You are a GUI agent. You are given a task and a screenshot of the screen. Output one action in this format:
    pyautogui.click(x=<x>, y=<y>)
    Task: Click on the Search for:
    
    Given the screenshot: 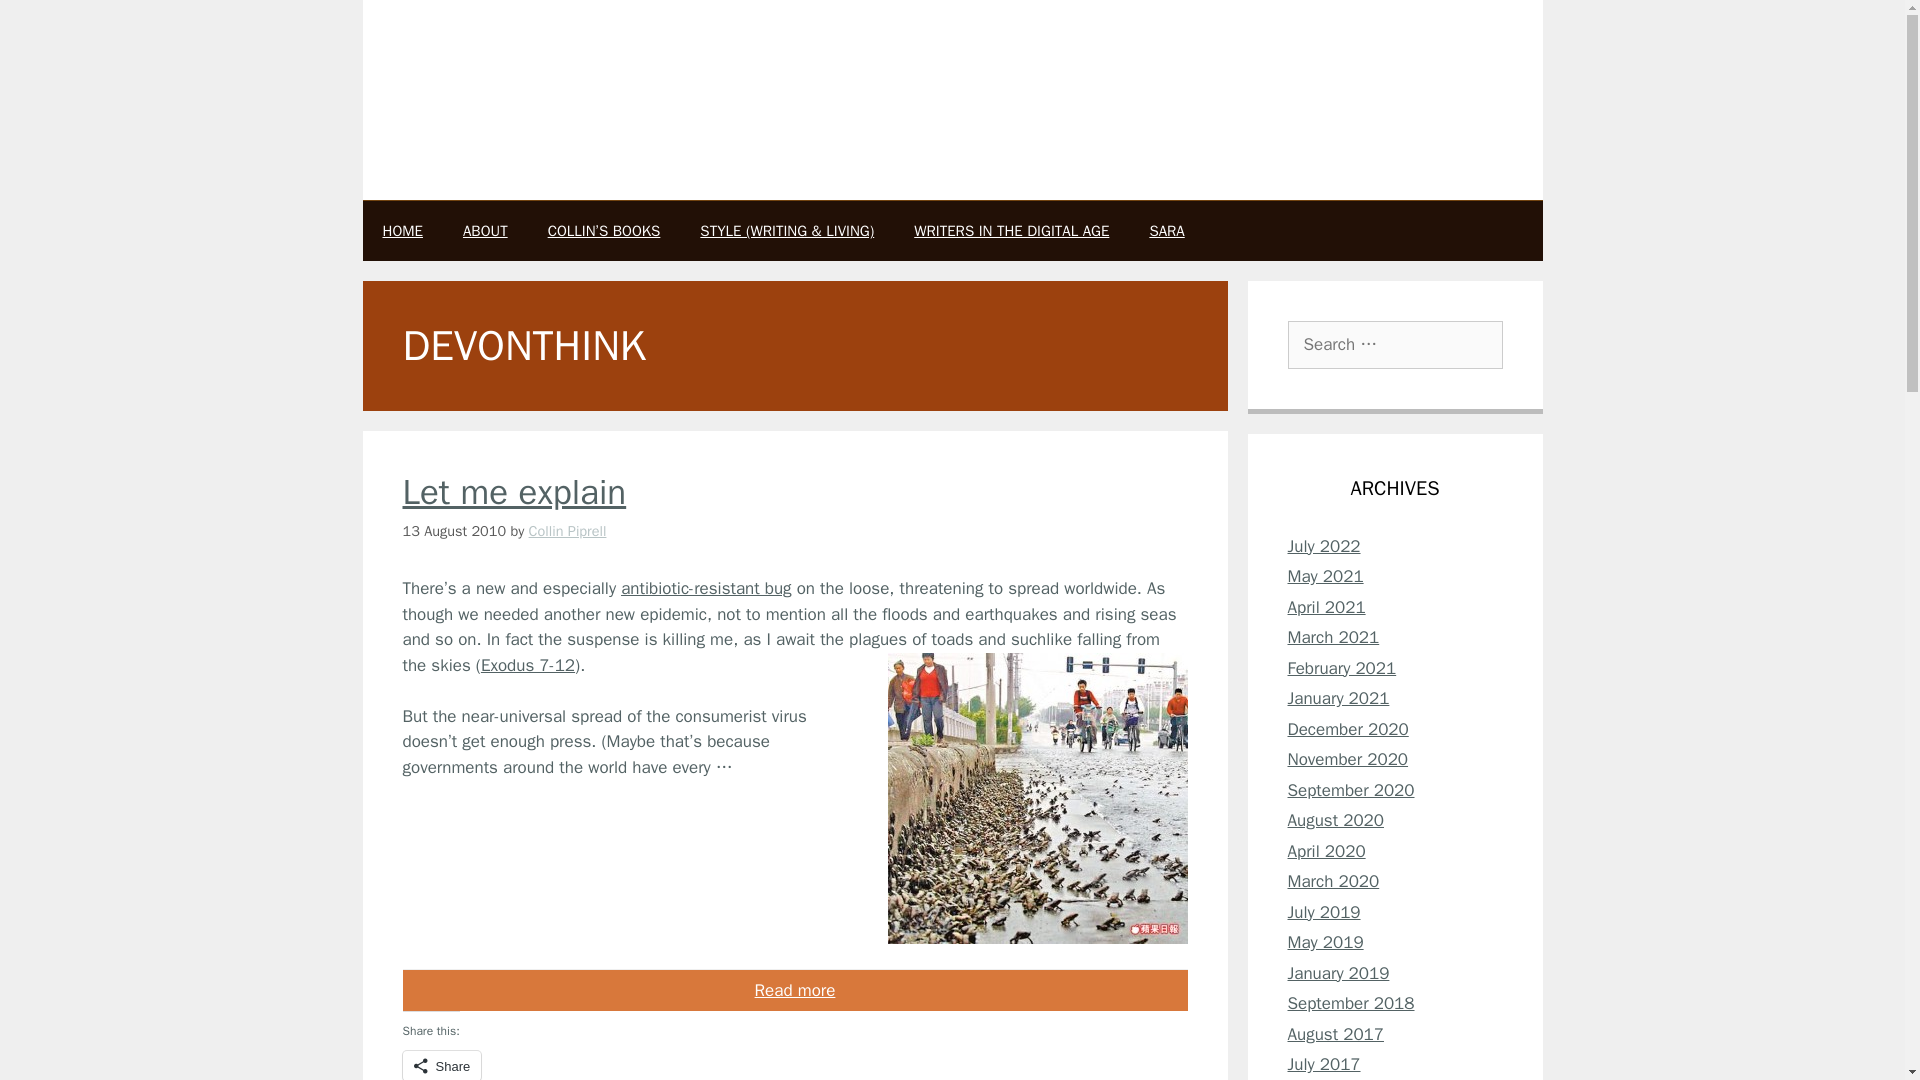 What is the action you would take?
    pyautogui.click(x=1396, y=344)
    